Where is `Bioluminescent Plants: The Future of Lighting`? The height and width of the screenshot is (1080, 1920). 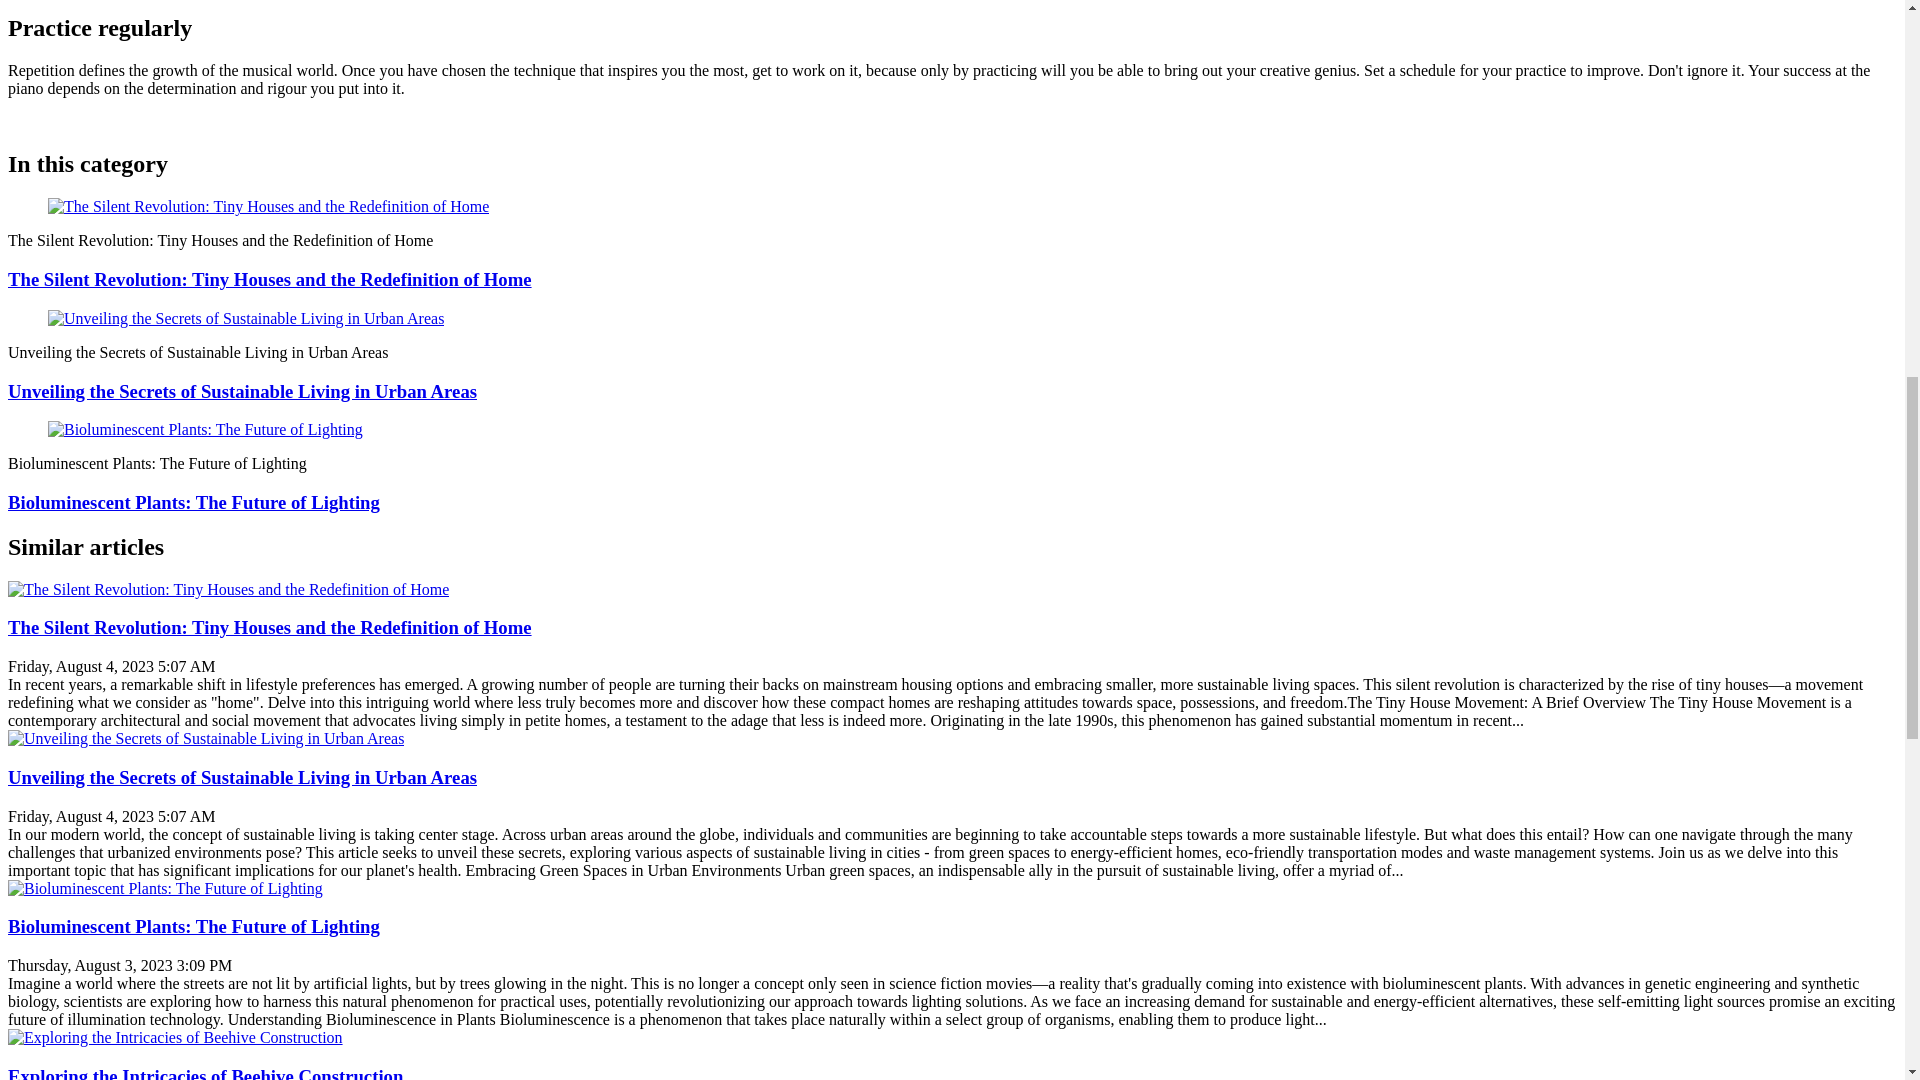 Bioluminescent Plants: The Future of Lighting is located at coordinates (194, 502).